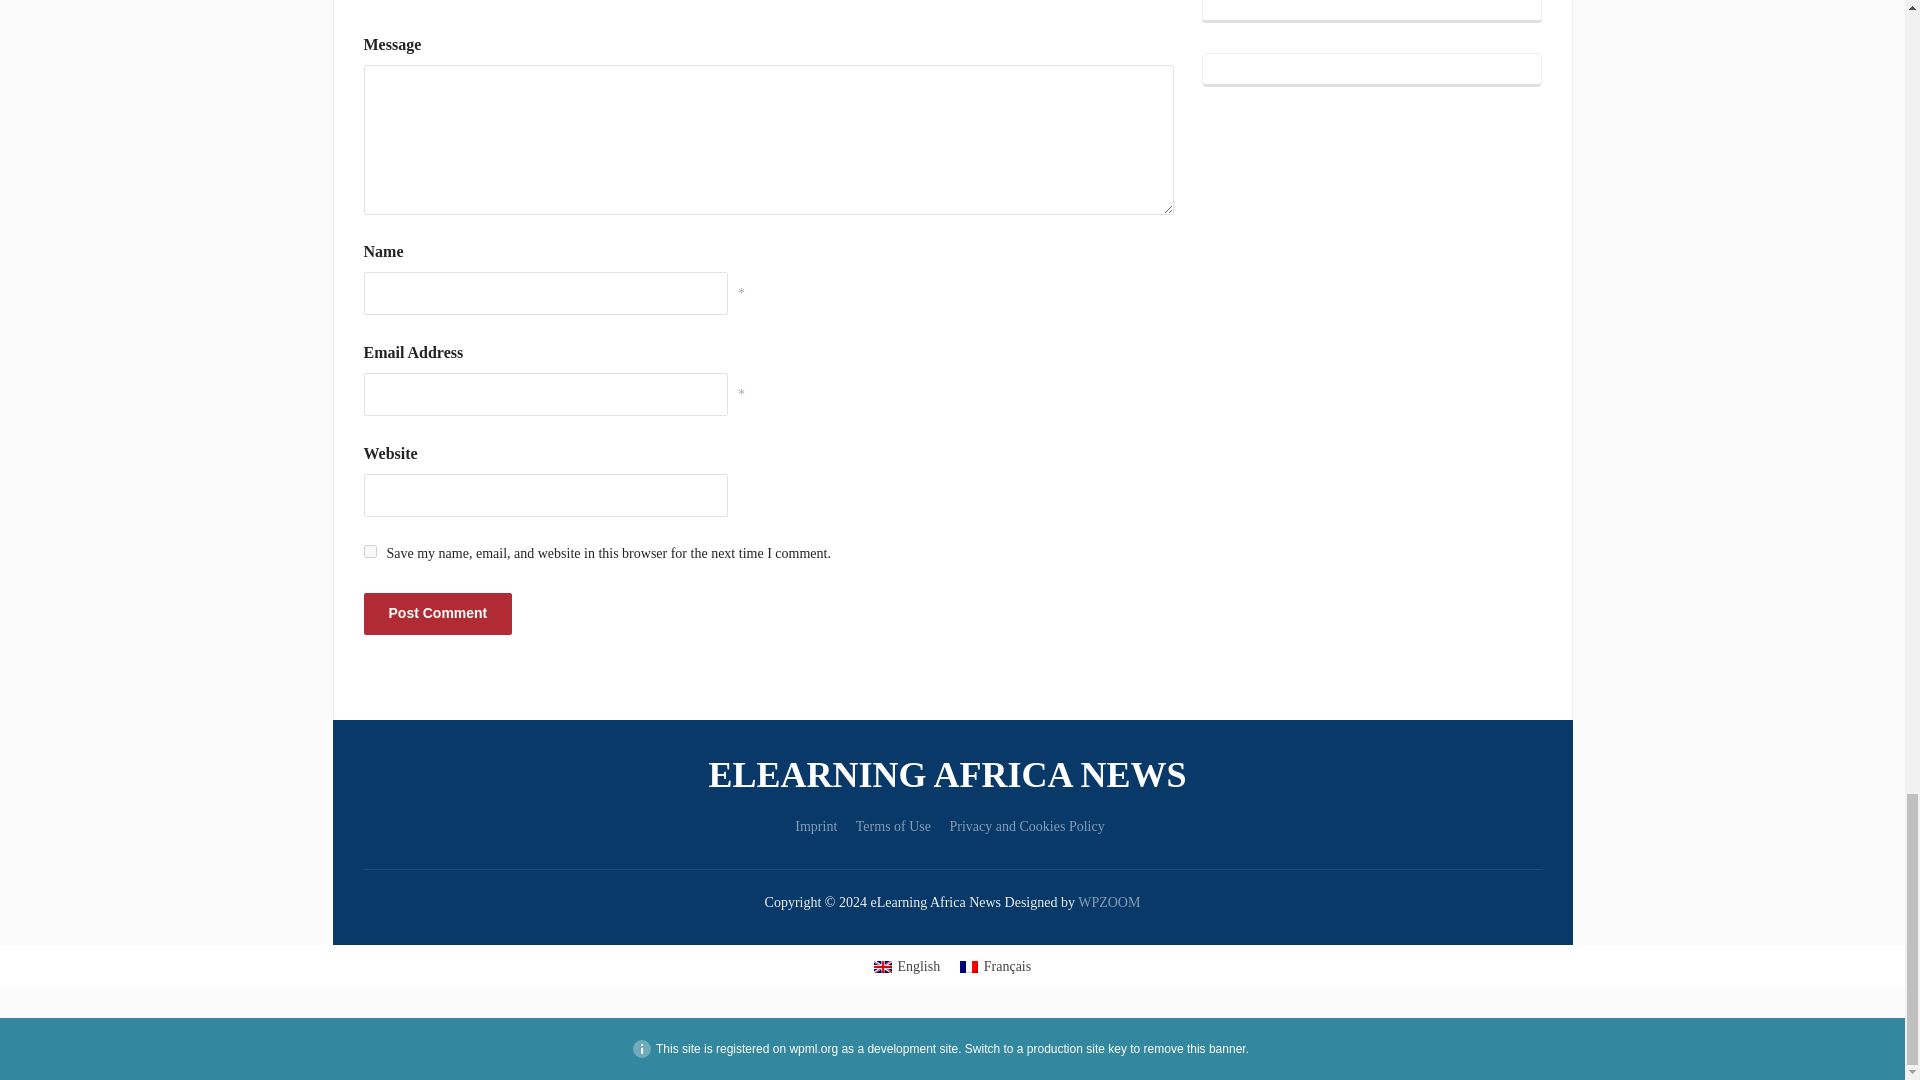 The width and height of the screenshot is (1920, 1080). Describe the element at coordinates (370, 552) in the screenshot. I see `yes` at that location.